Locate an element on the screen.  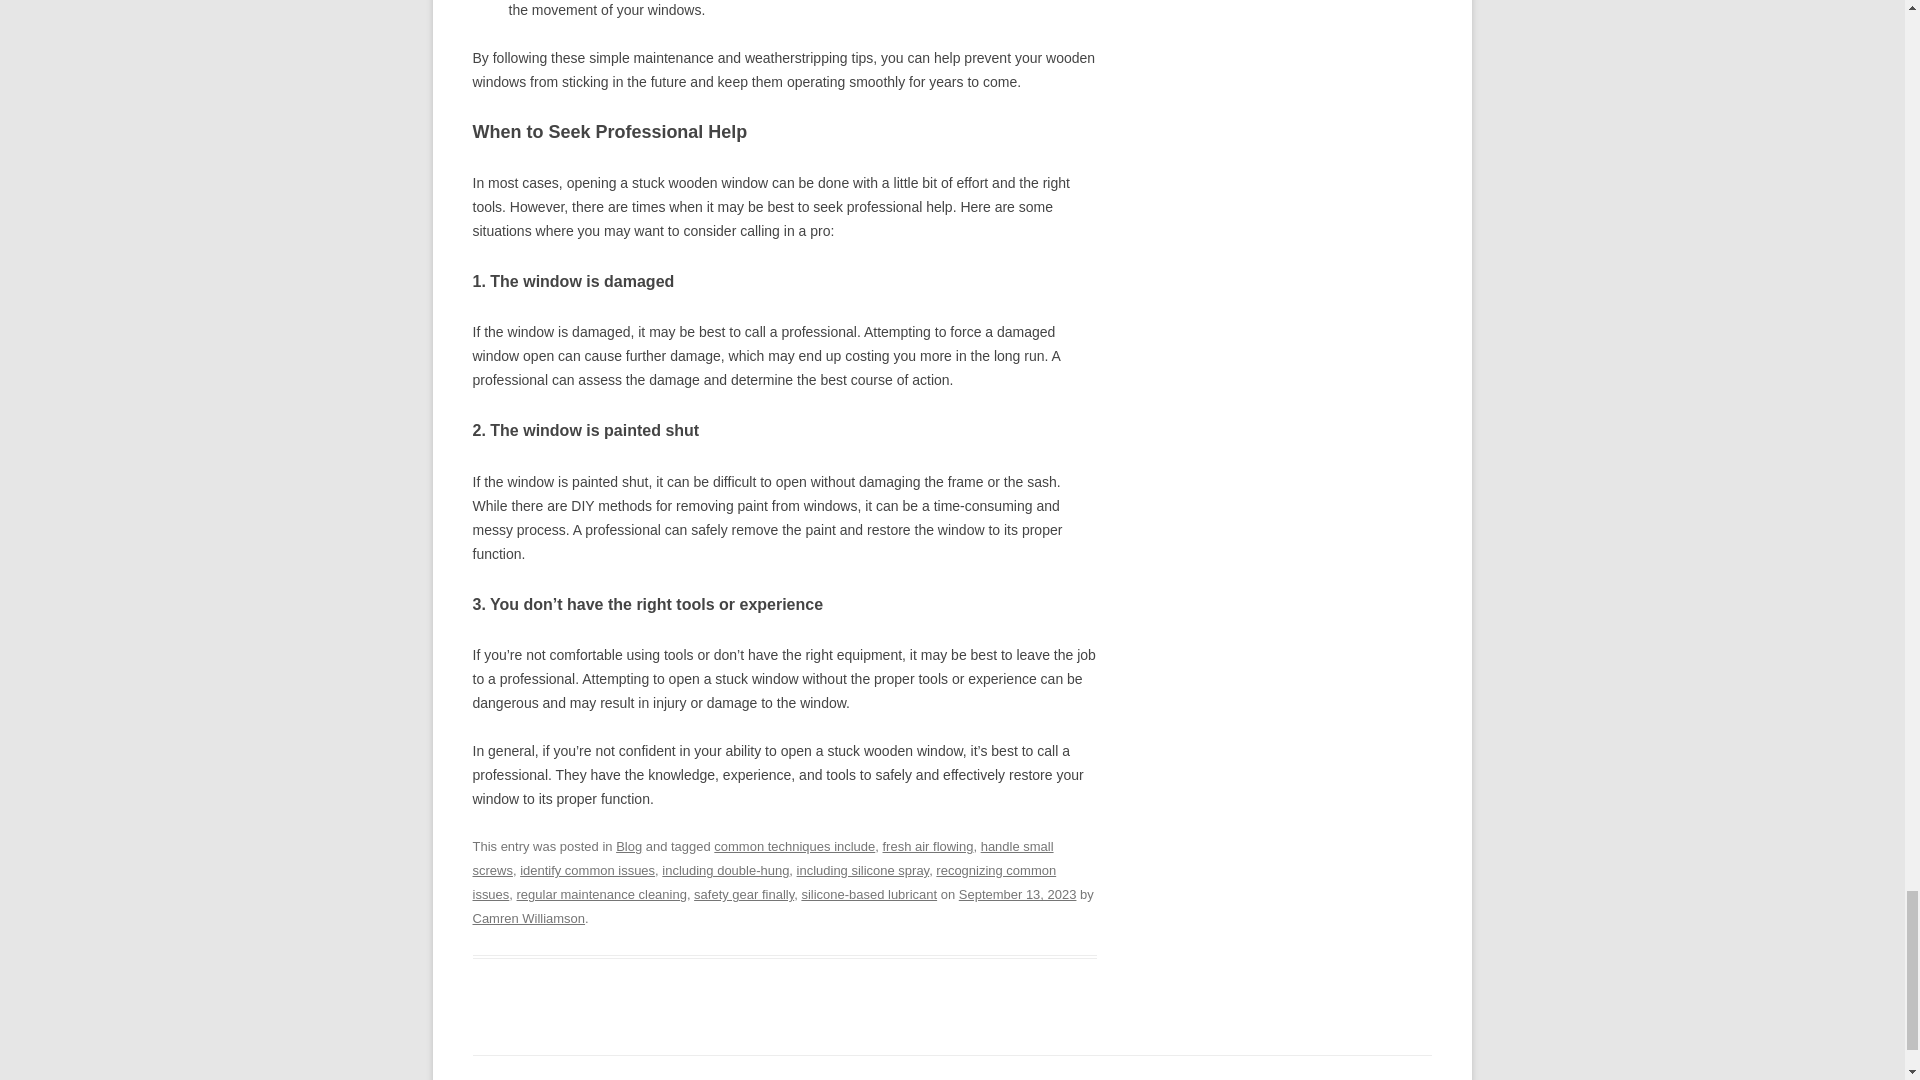
View all posts by Camren Williamson is located at coordinates (528, 918).